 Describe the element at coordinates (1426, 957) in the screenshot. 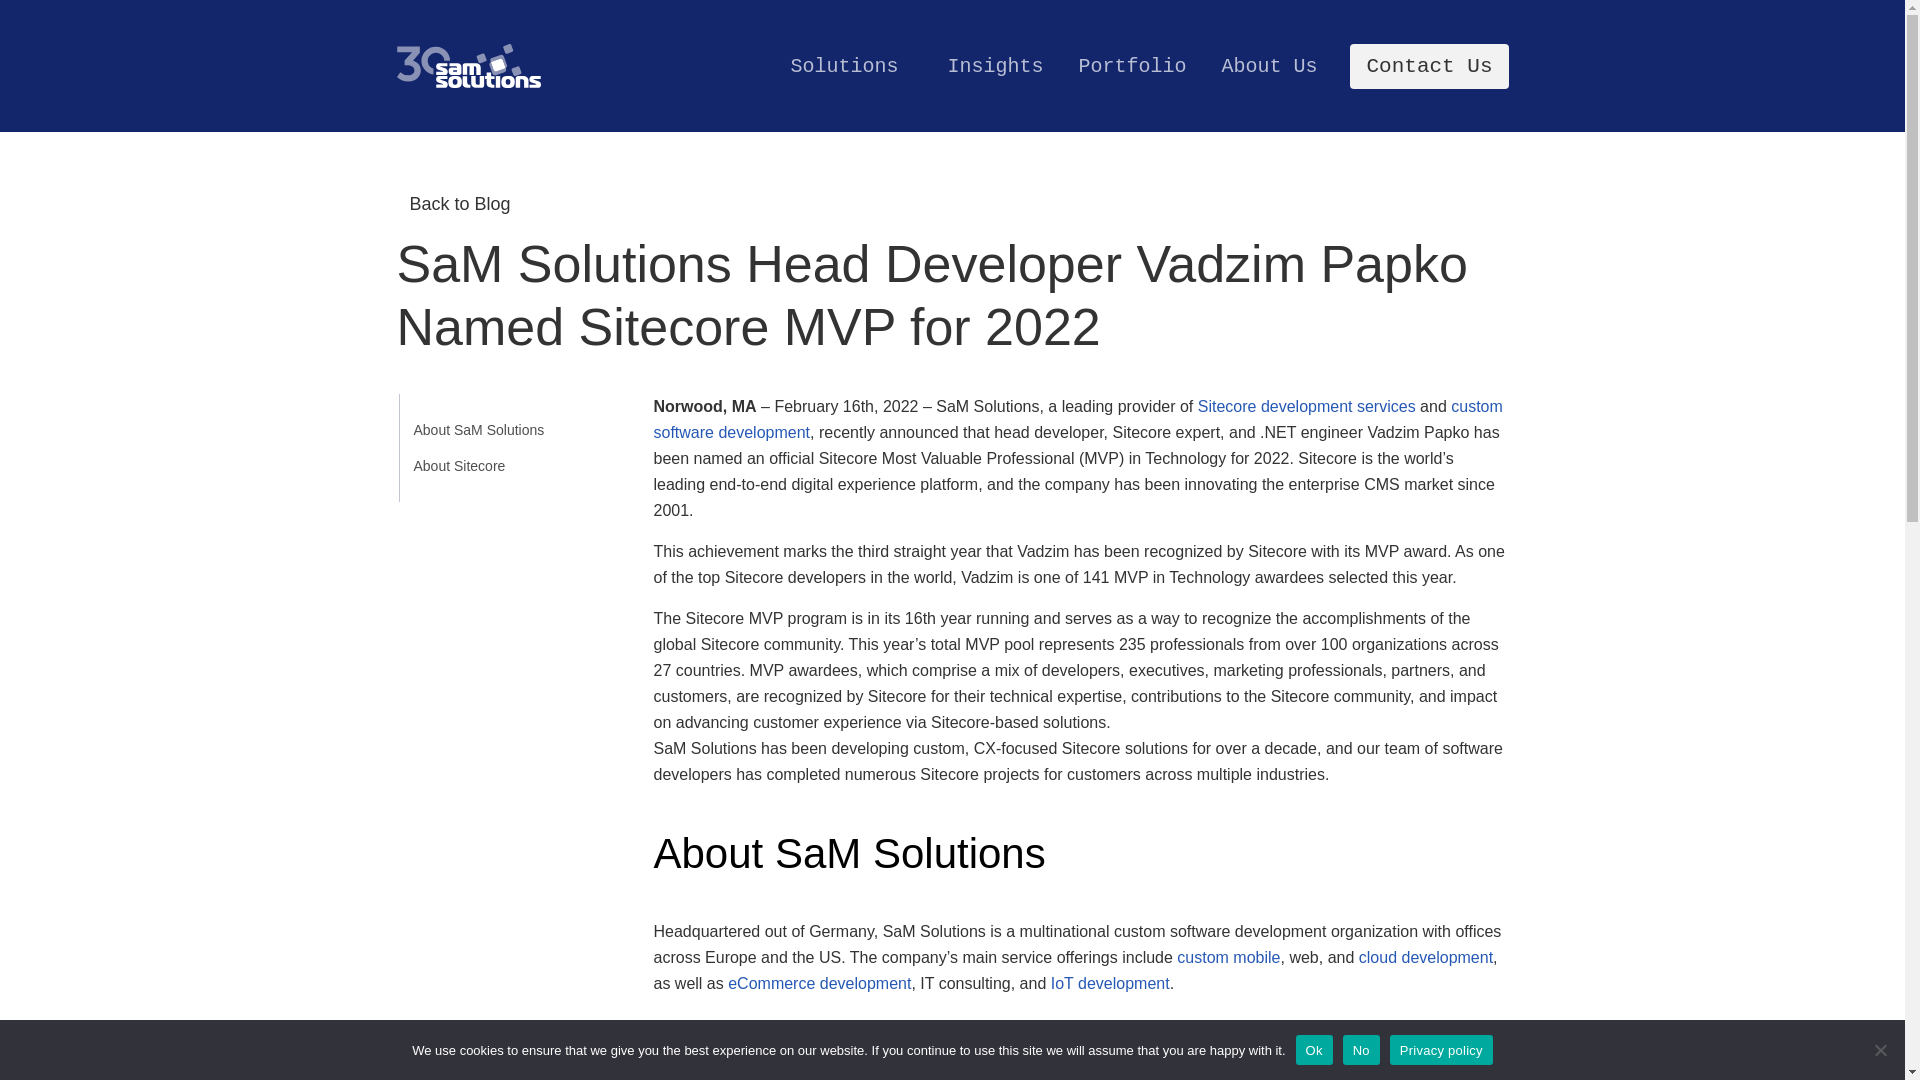

I see `cloud development` at that location.